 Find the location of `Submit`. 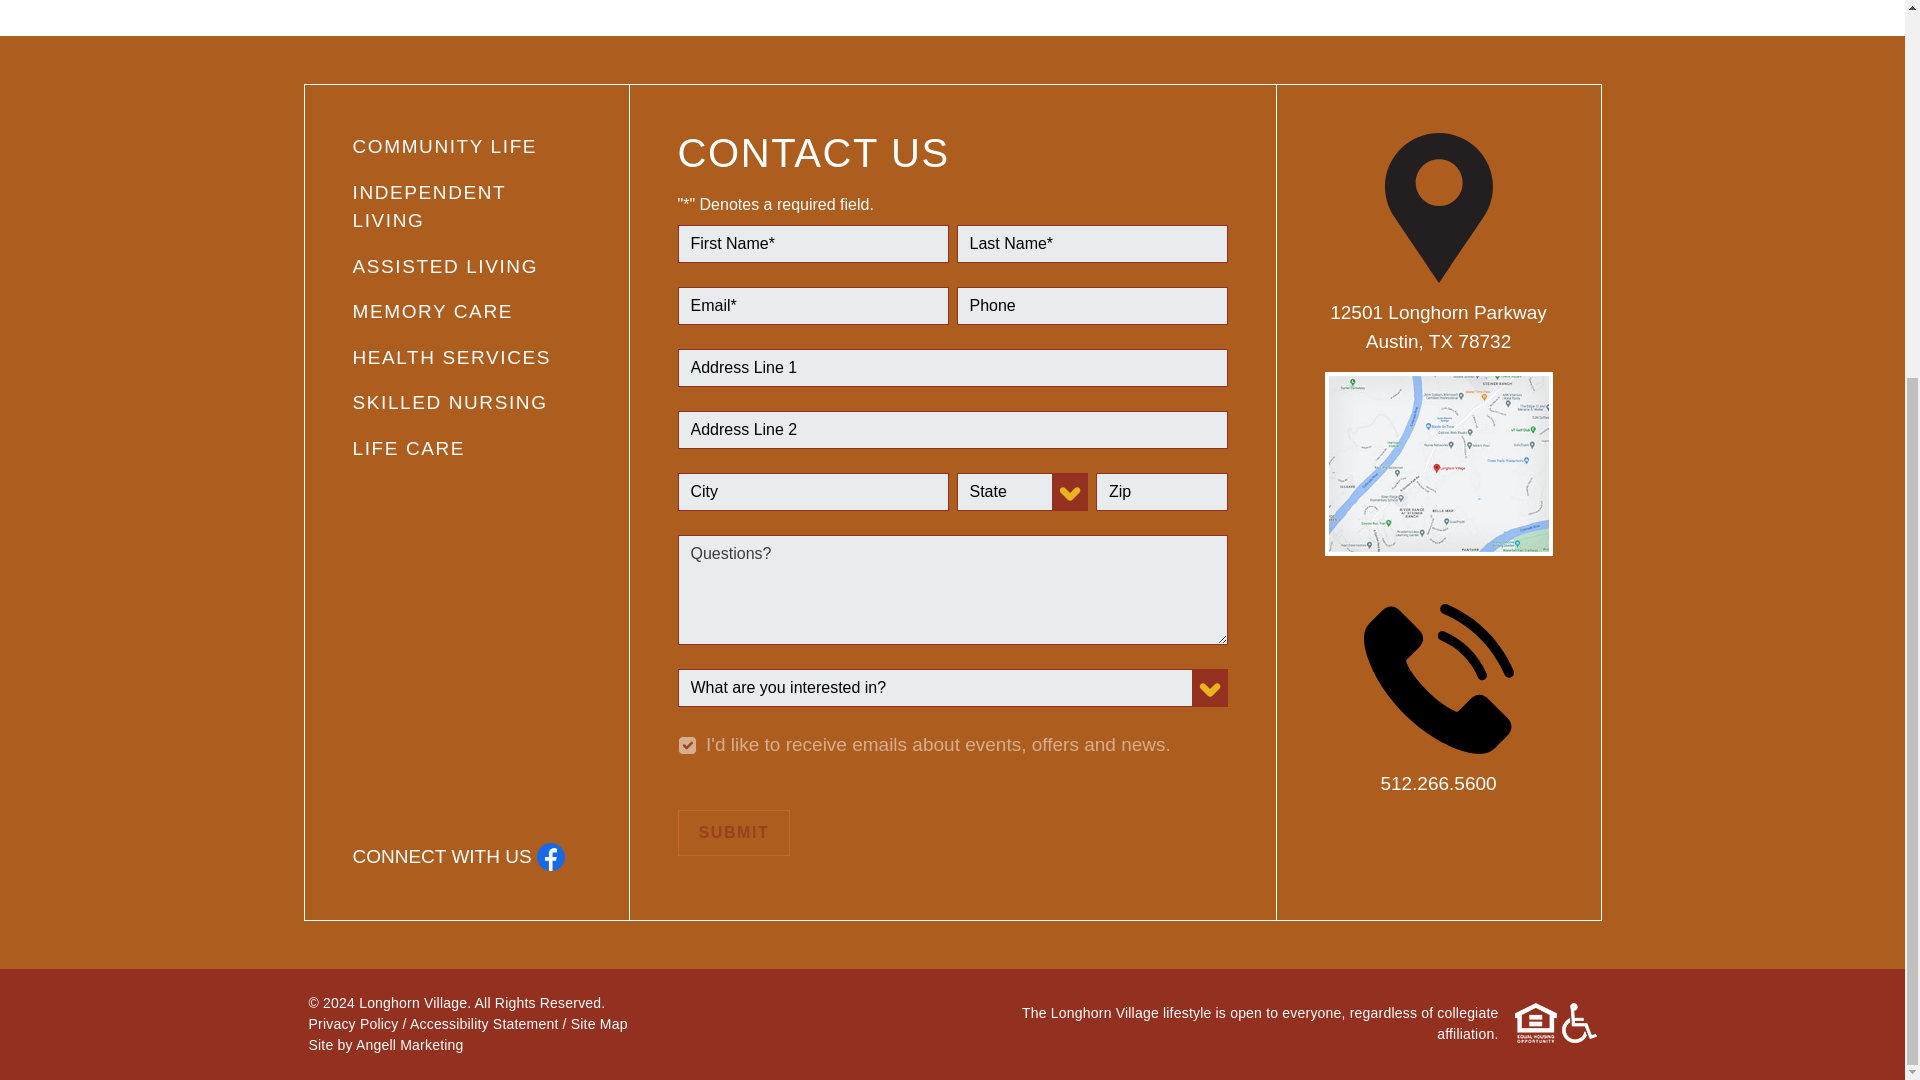

Submit is located at coordinates (734, 832).